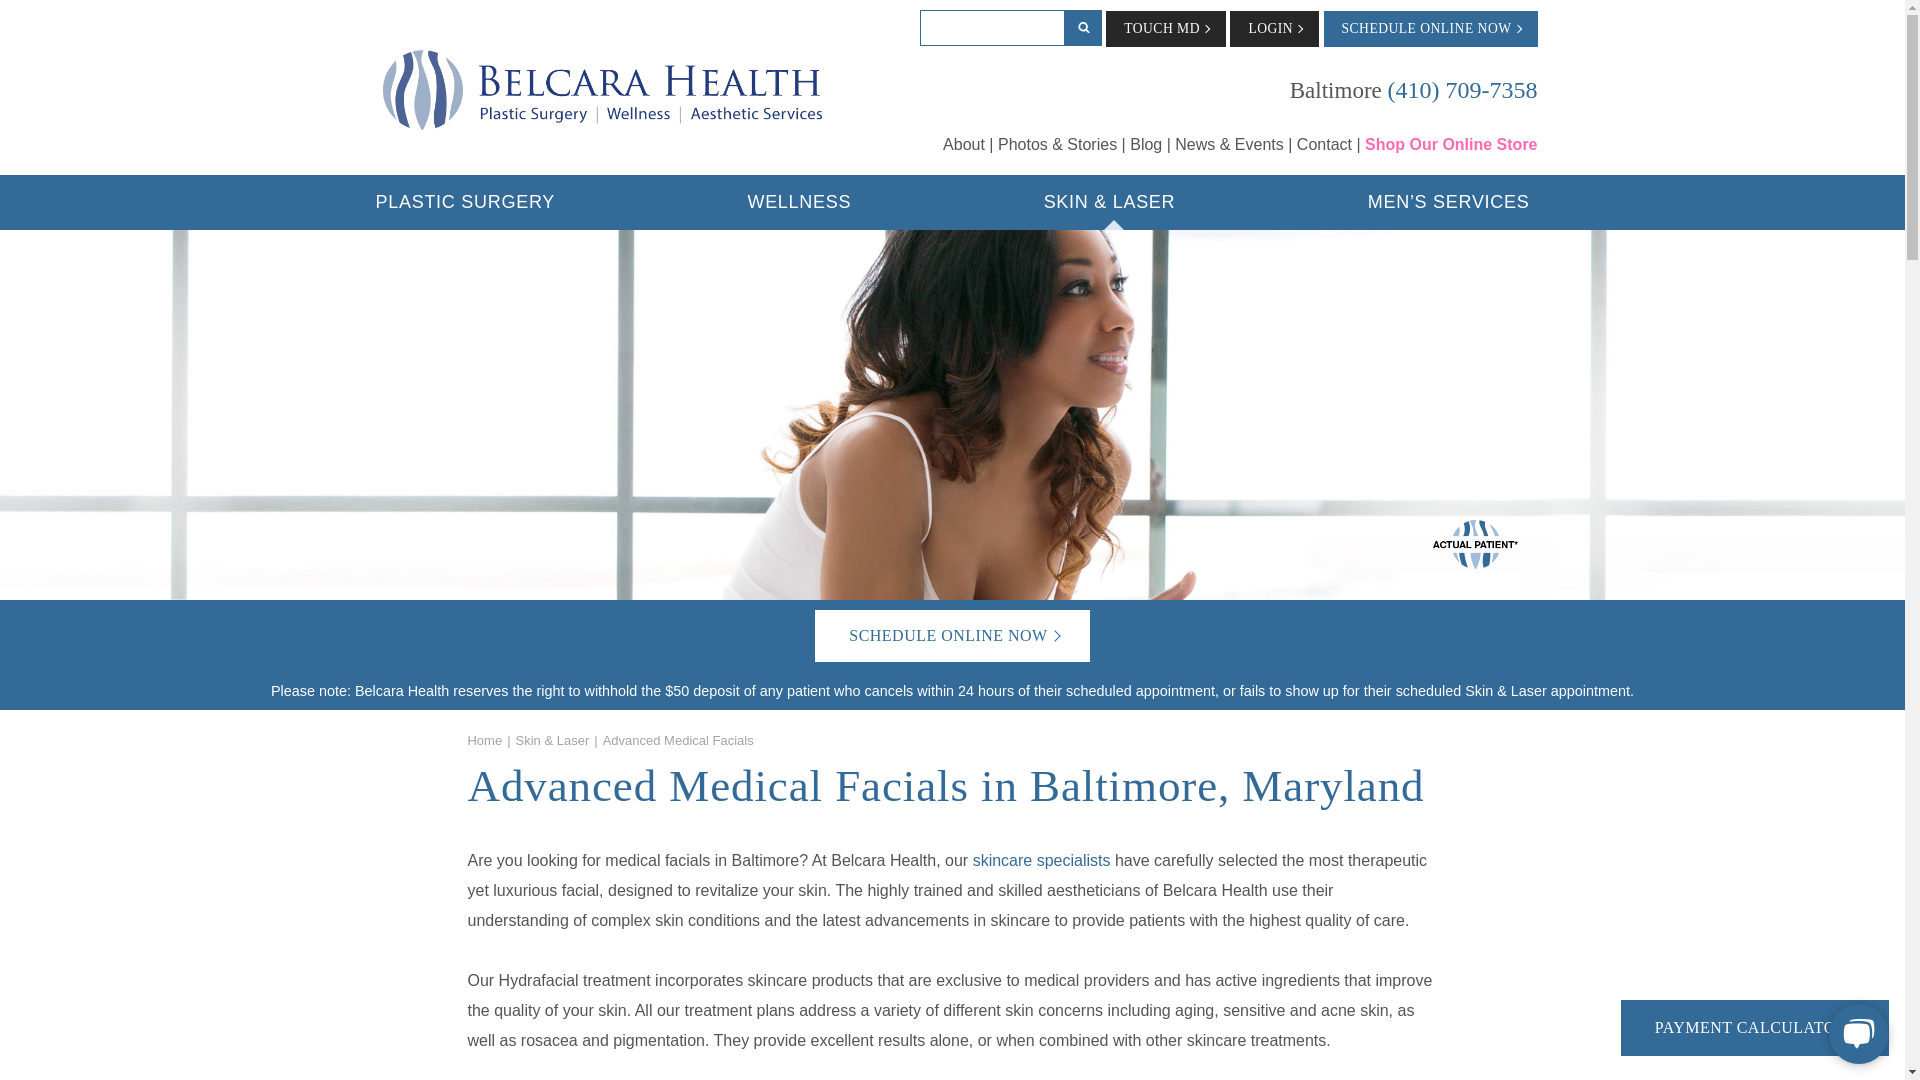 This screenshot has height=1080, width=1920. Describe the element at coordinates (1430, 28) in the screenshot. I see `SCHEDULE ONLINE NOW` at that location.